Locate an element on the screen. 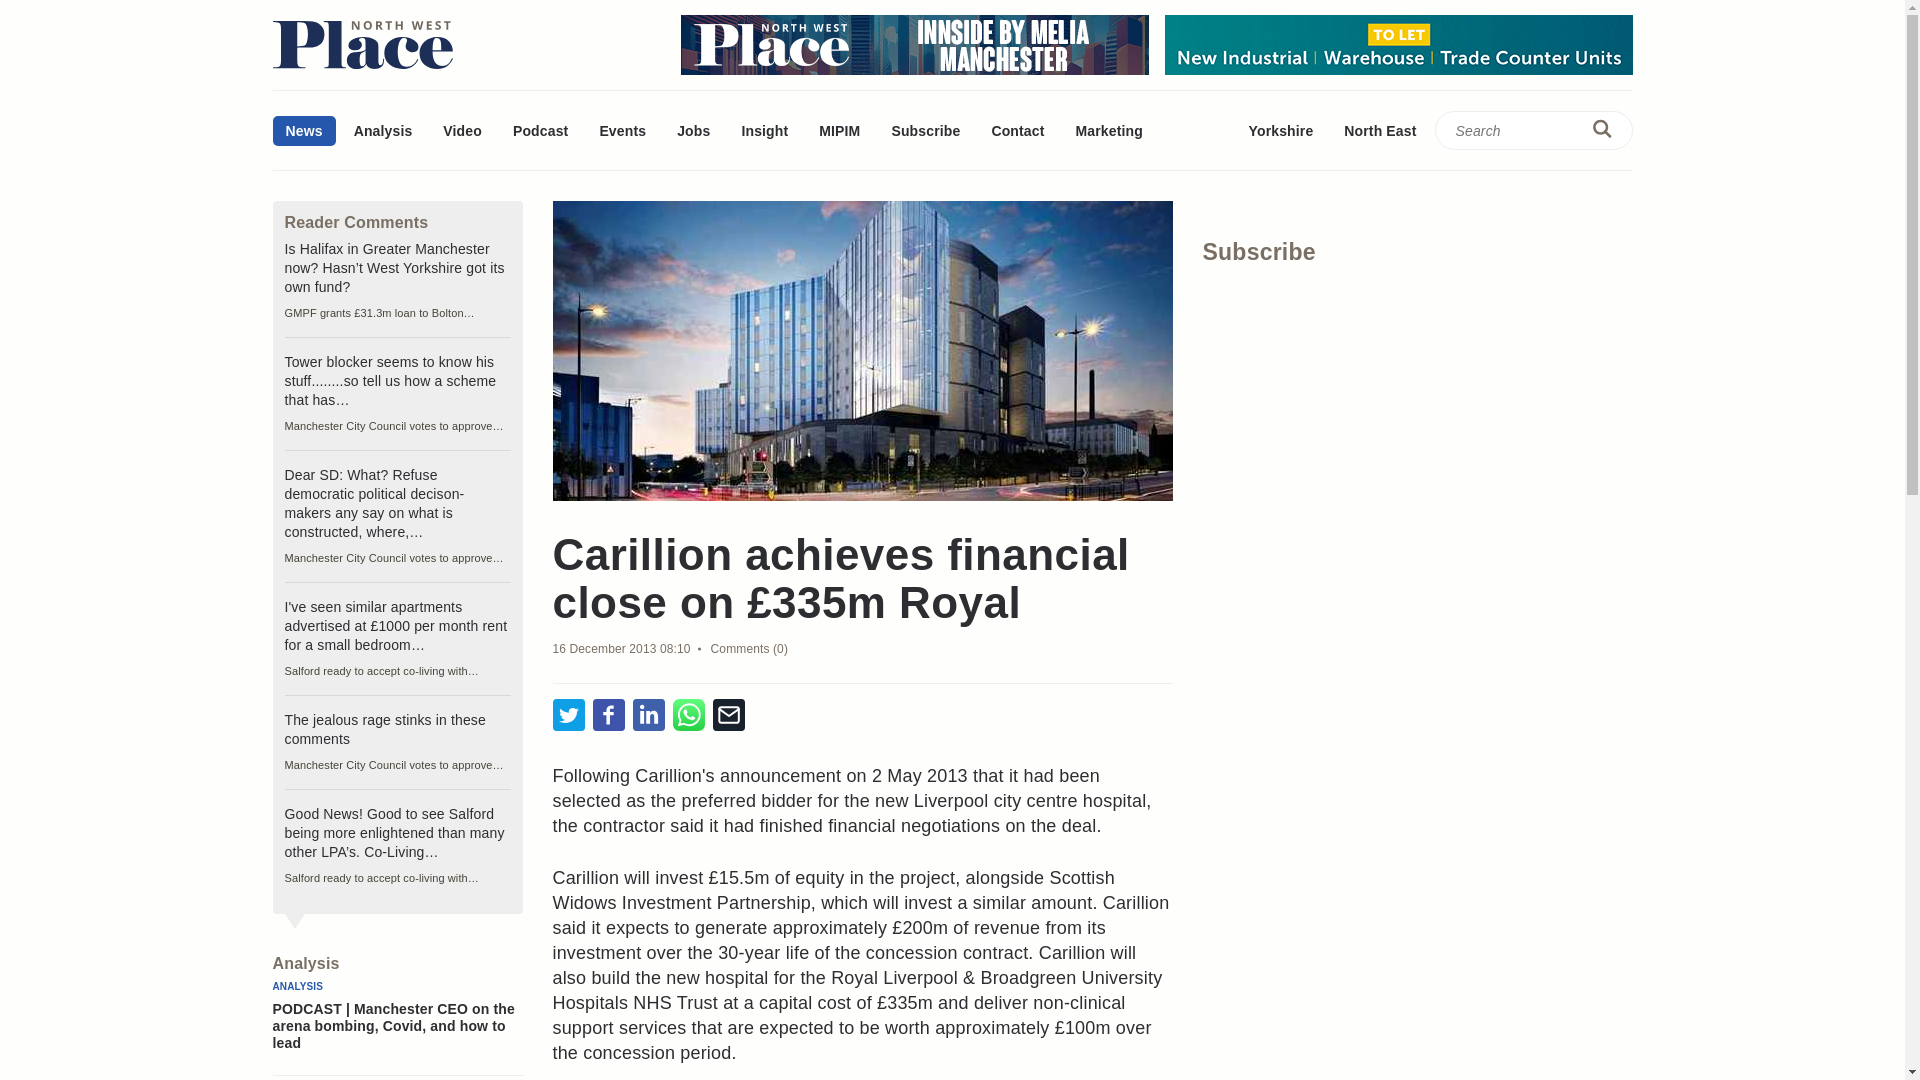 The image size is (1920, 1080). Jobs is located at coordinates (694, 130).